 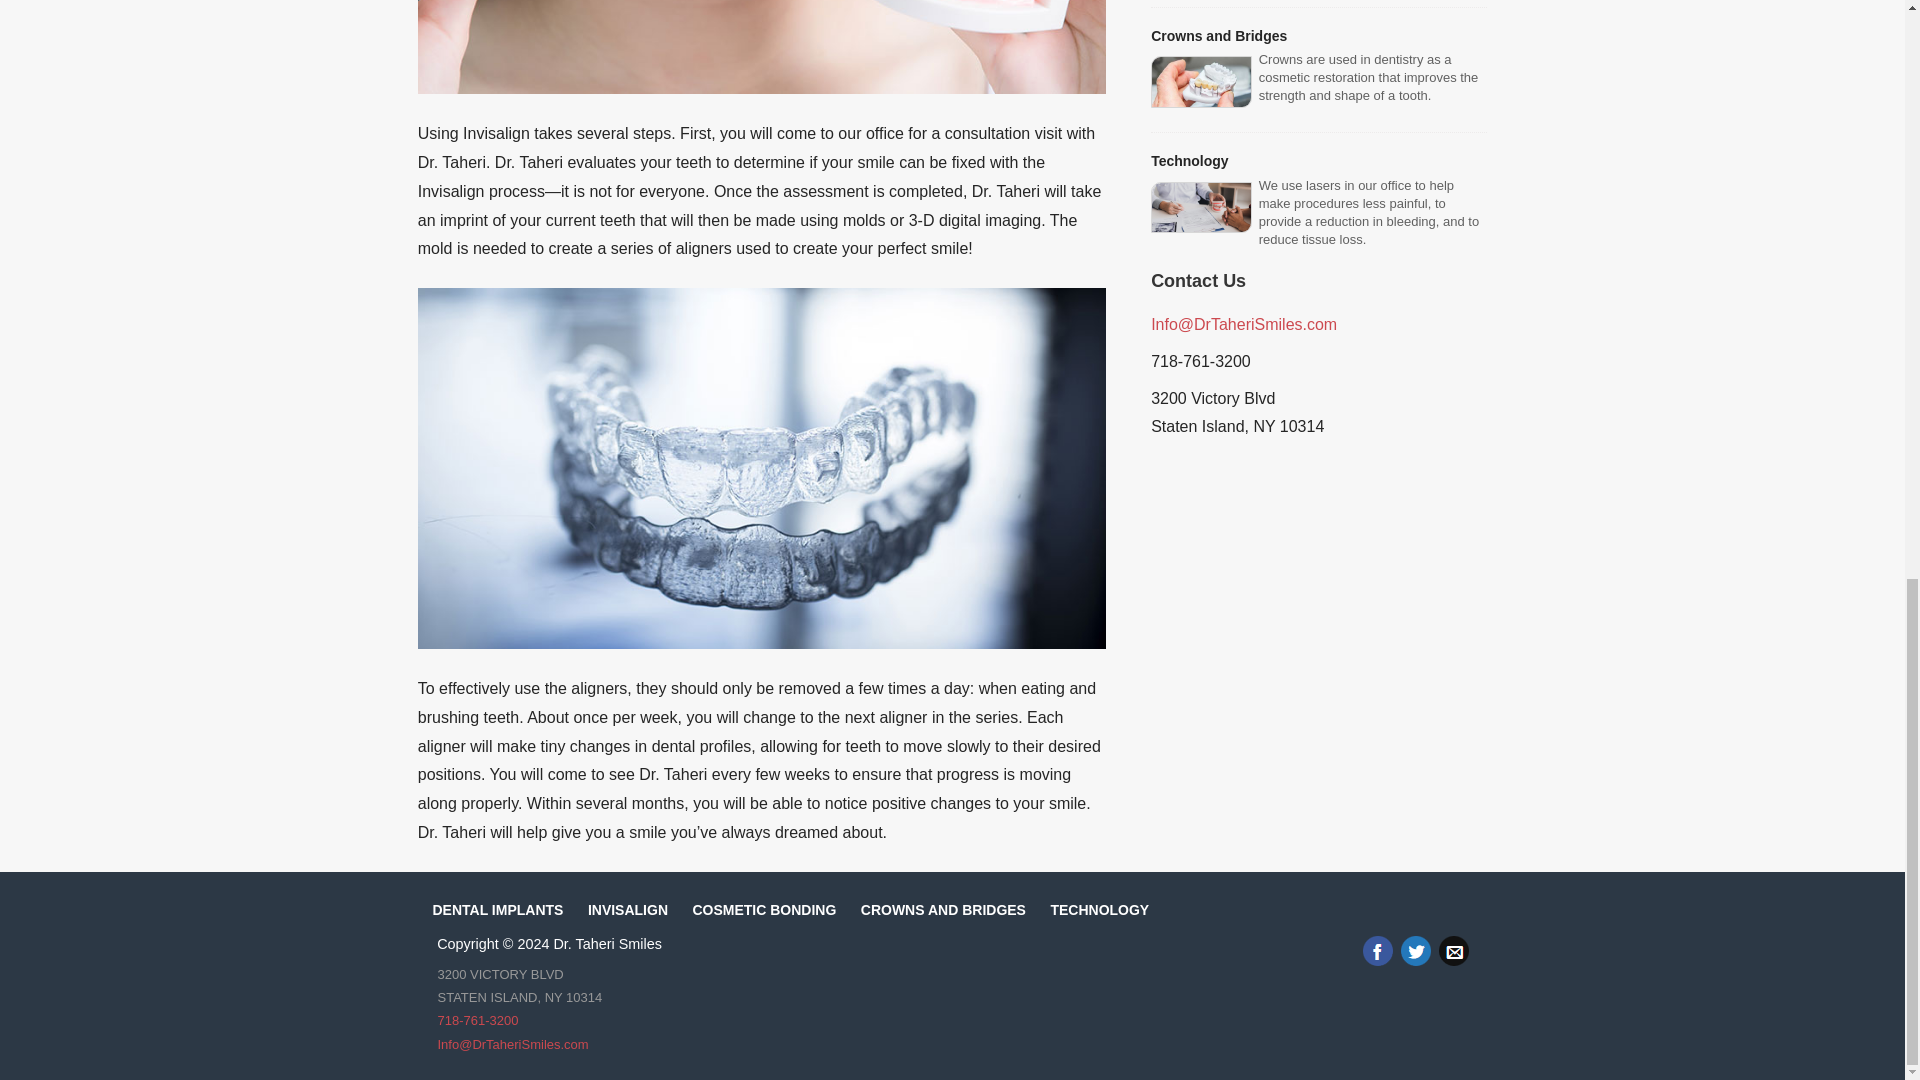 I want to click on TECHNOLOGY, so click(x=1099, y=910).